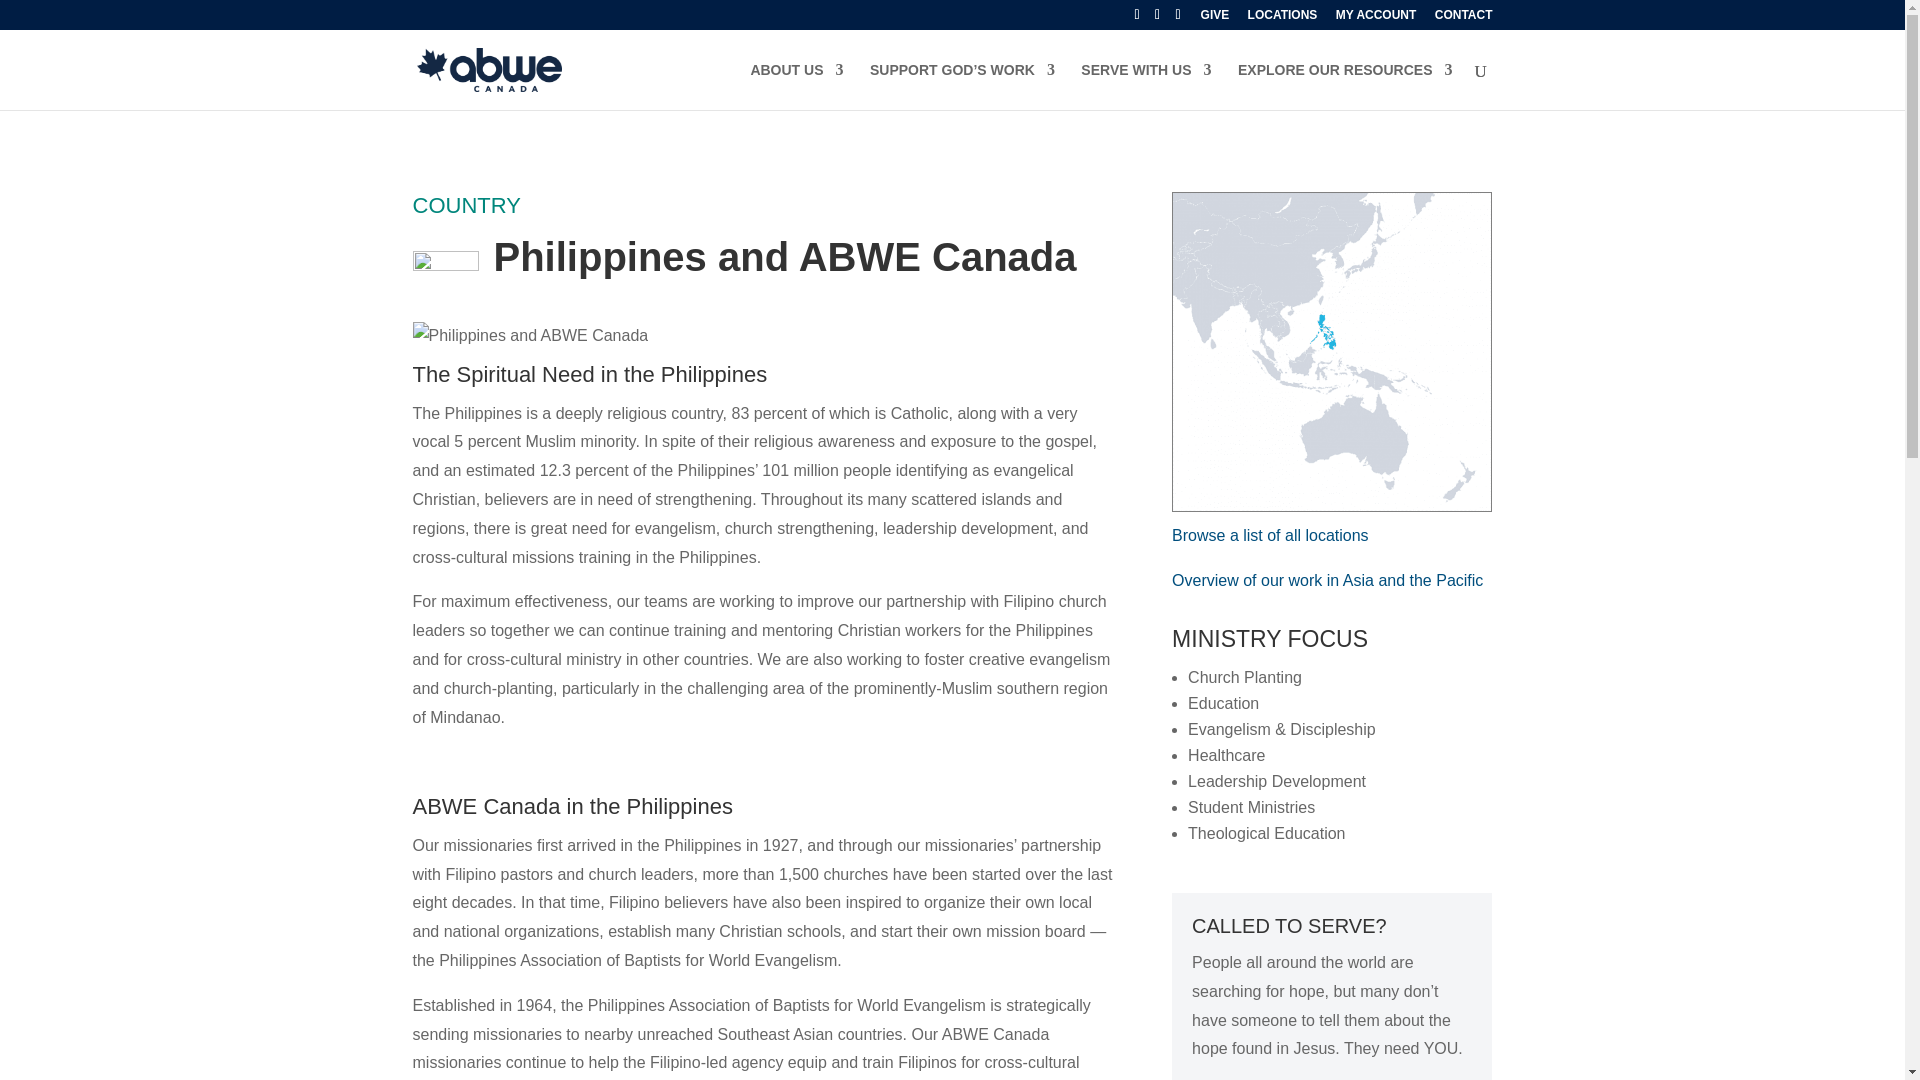  I want to click on SERVE WITH US, so click(1146, 86).